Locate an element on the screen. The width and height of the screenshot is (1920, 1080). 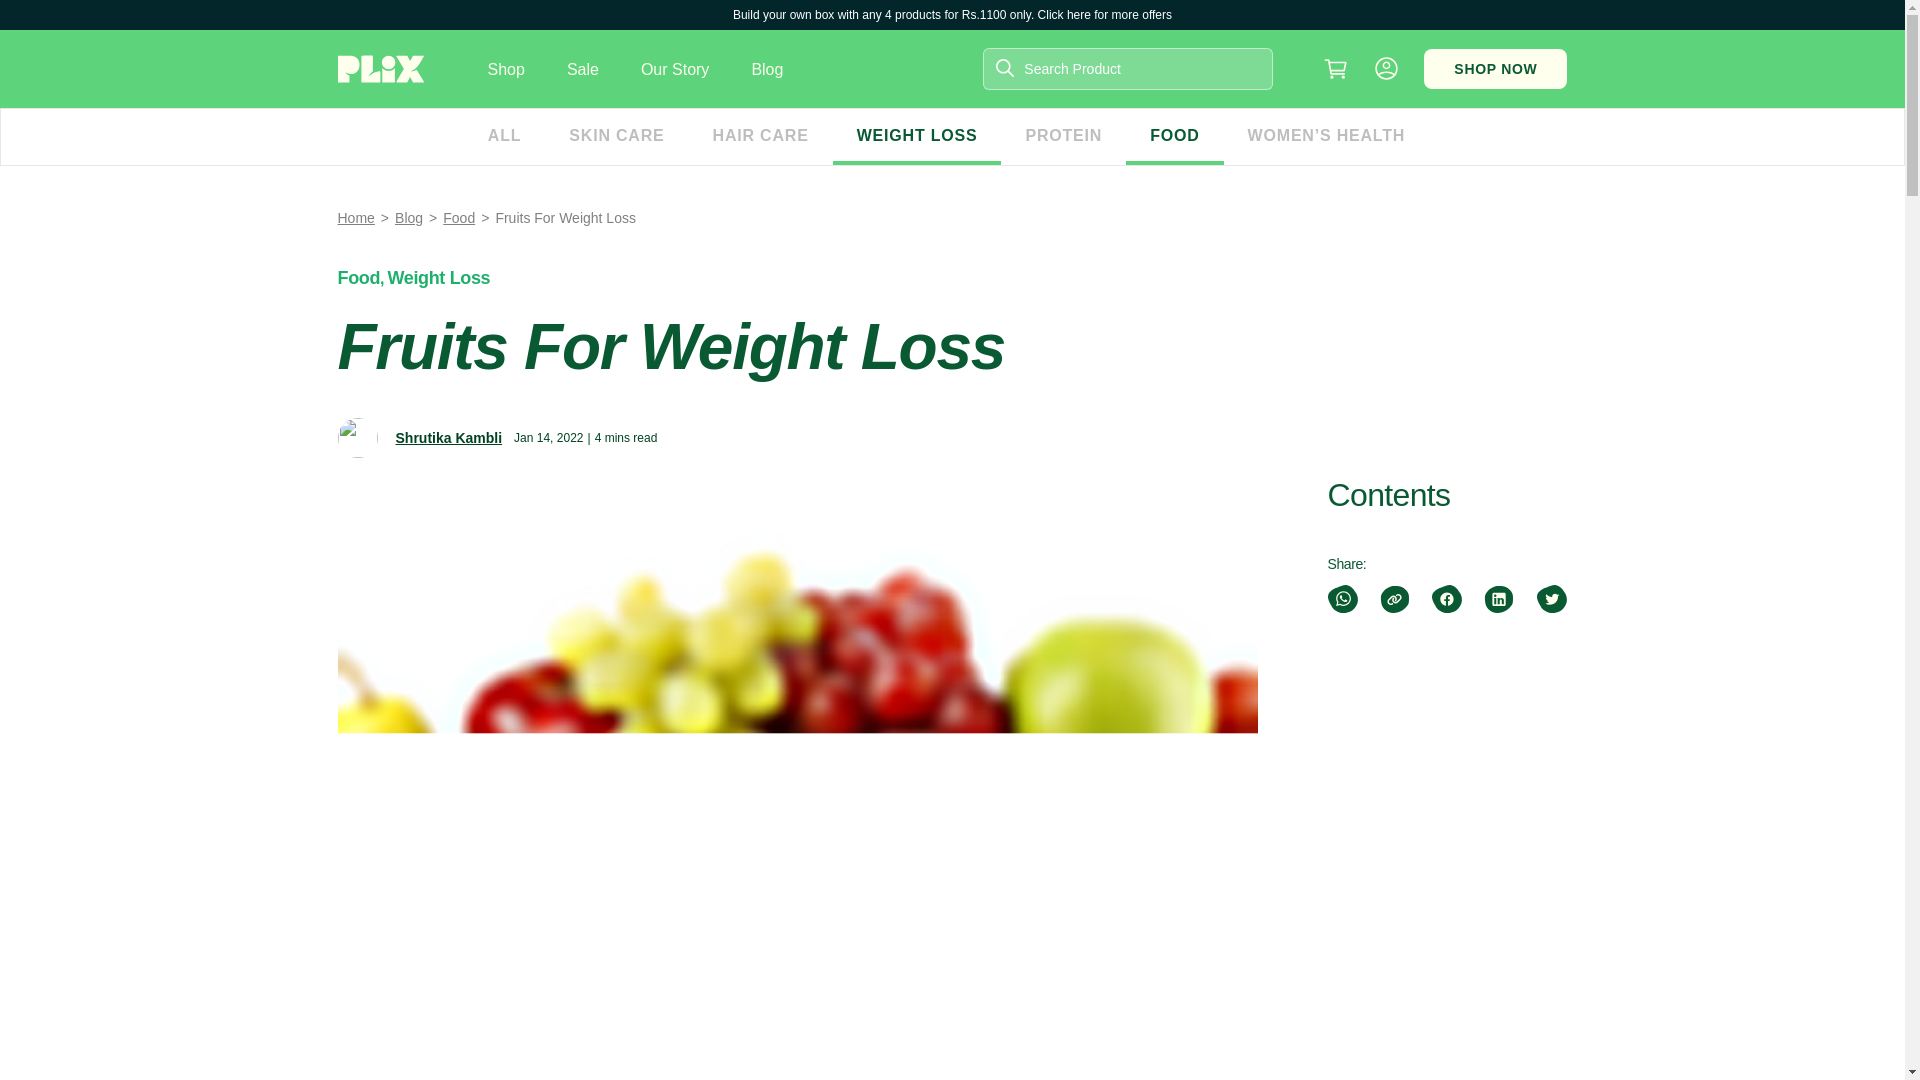
SKIN CARE is located at coordinates (616, 137).